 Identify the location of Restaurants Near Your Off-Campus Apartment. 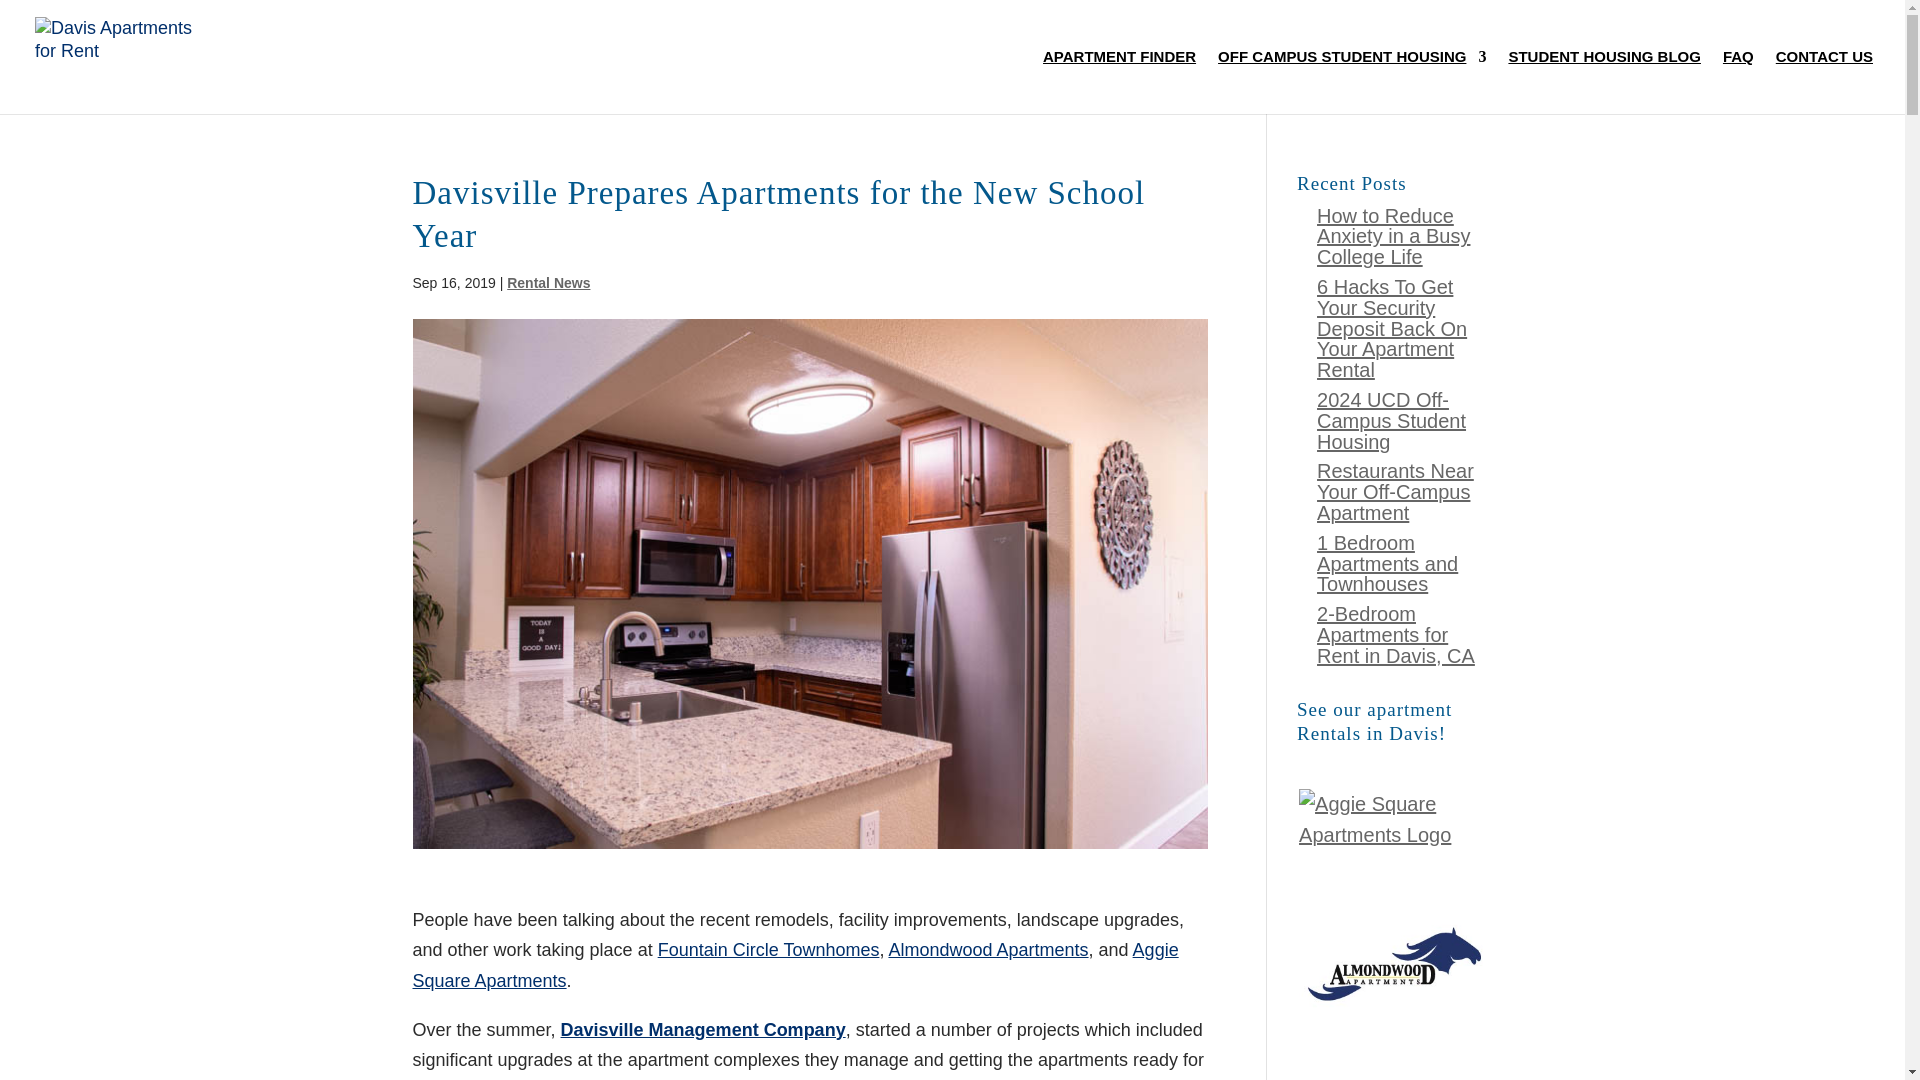
(1396, 492).